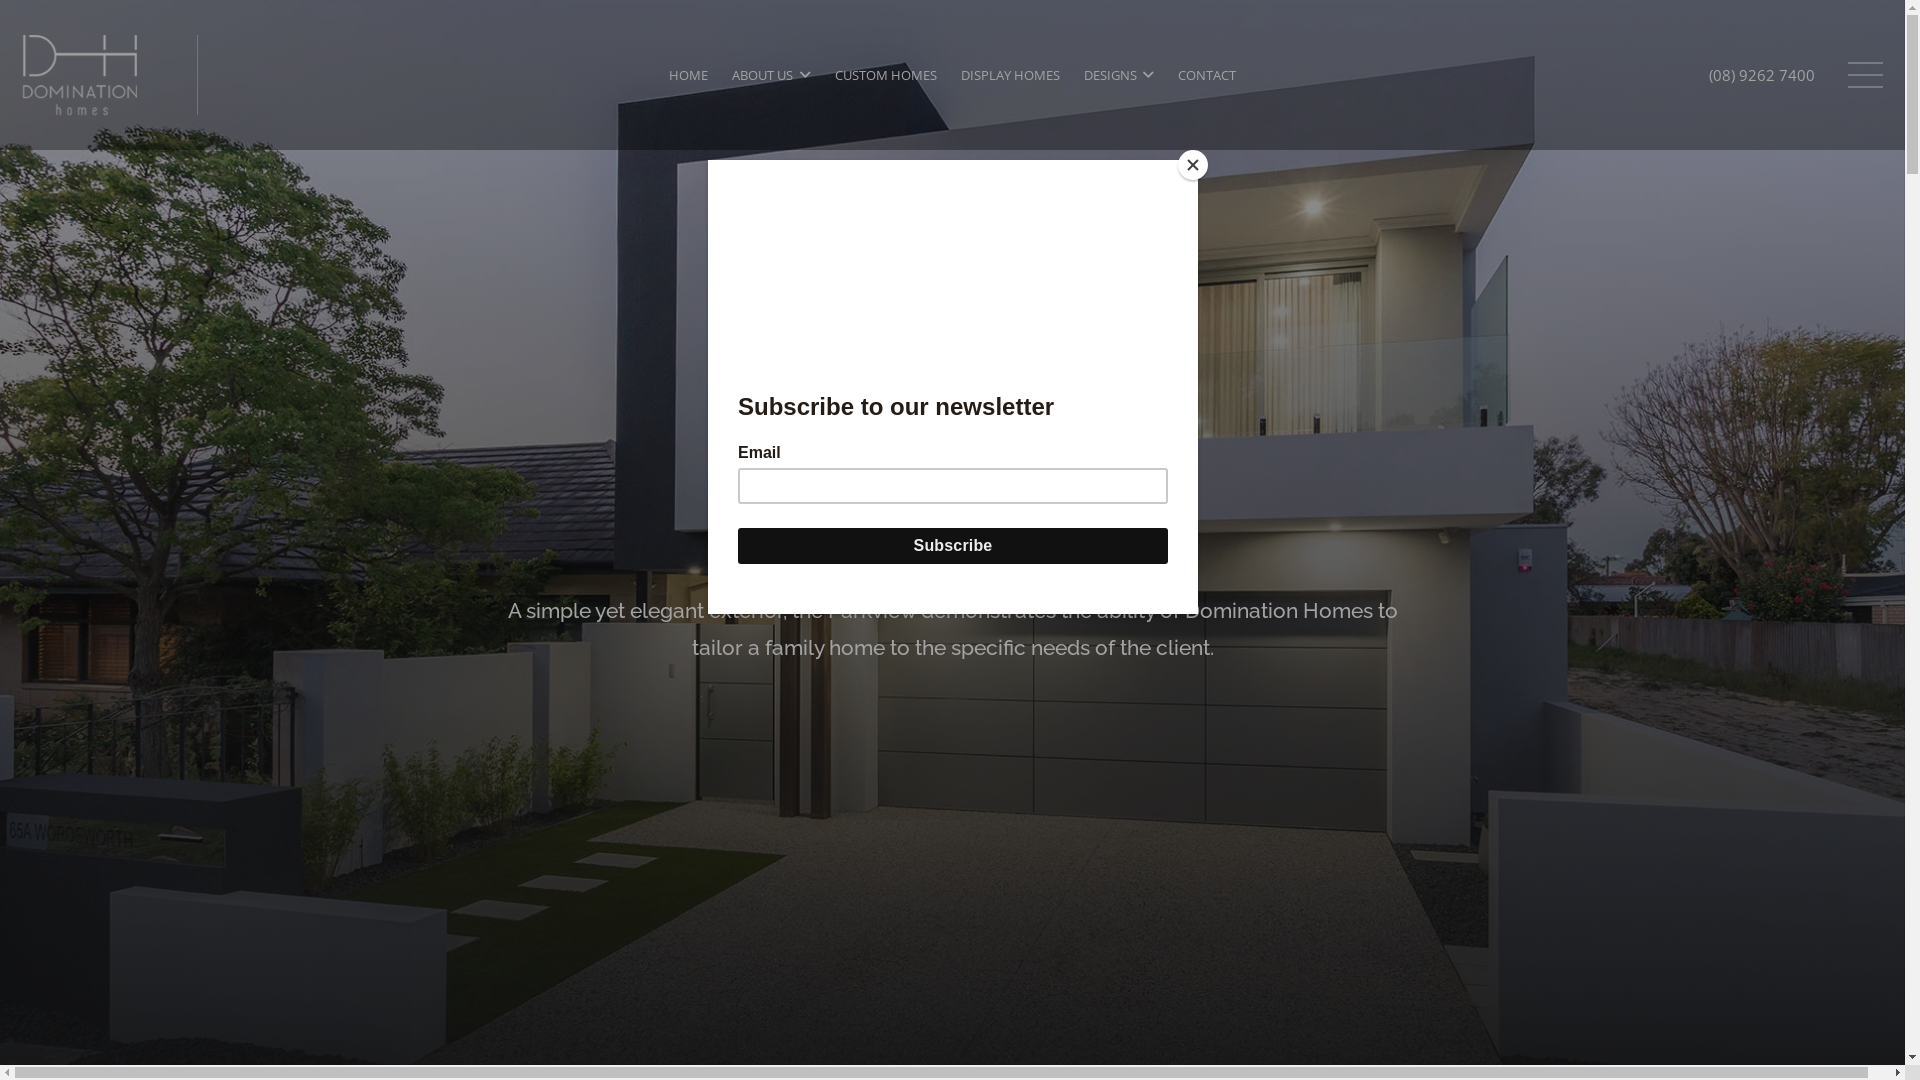 Image resolution: width=1920 pixels, height=1080 pixels. I want to click on HOME, so click(688, 75).